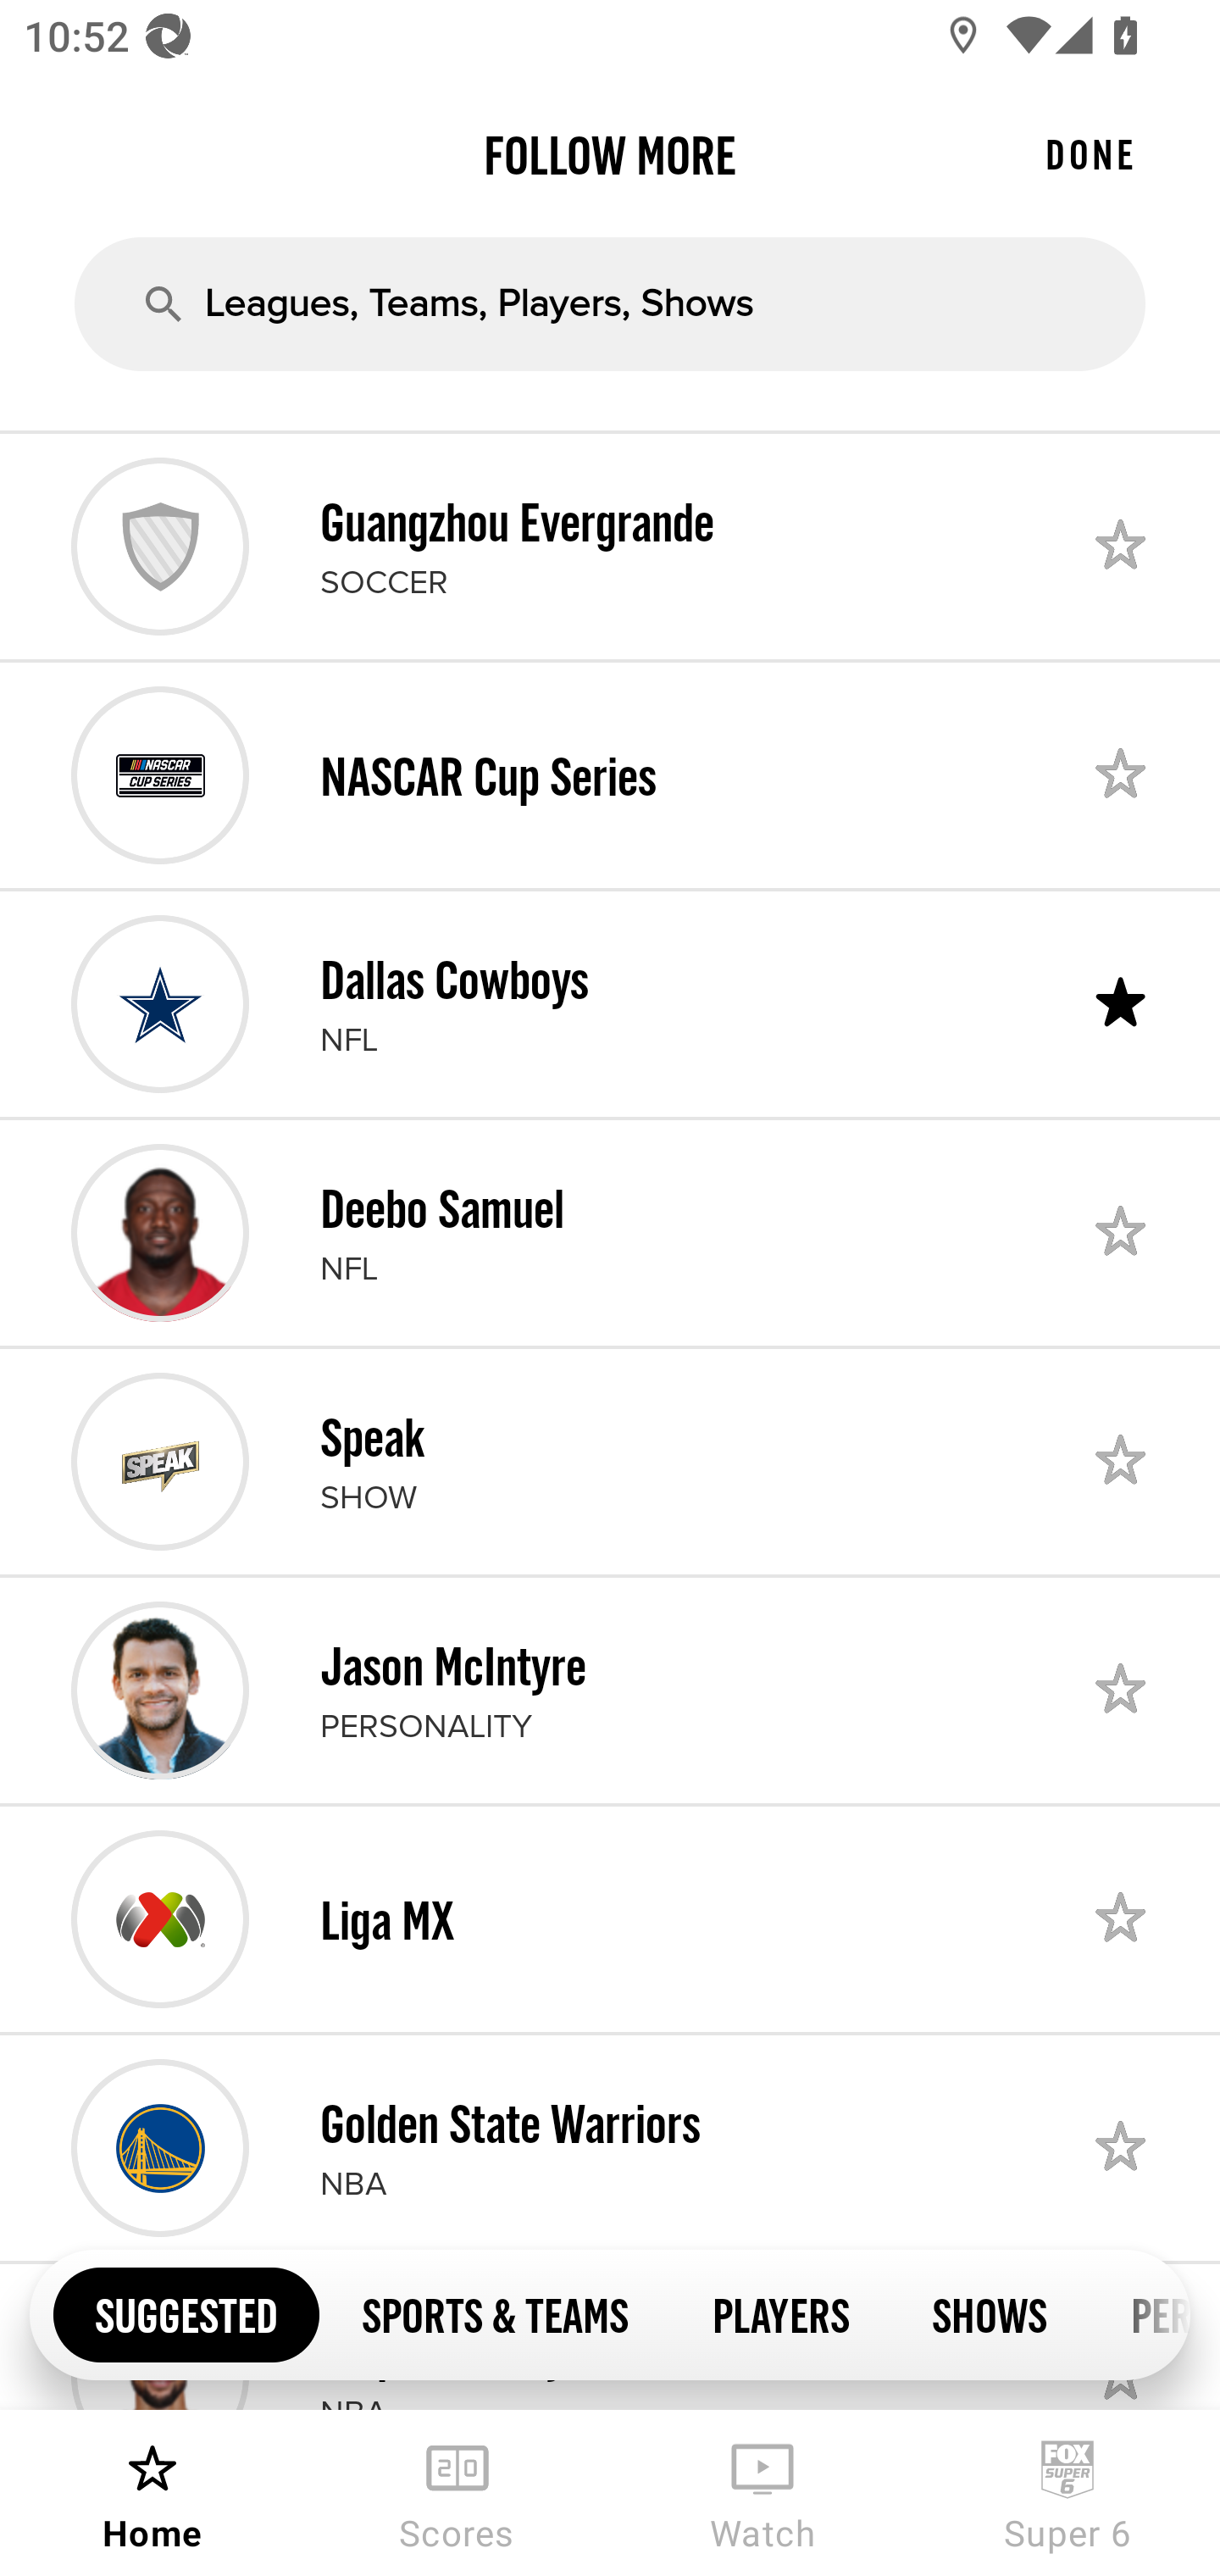 The width and height of the screenshot is (1220, 2576). Describe the element at coordinates (779, 2313) in the screenshot. I see `PLAYERS` at that location.